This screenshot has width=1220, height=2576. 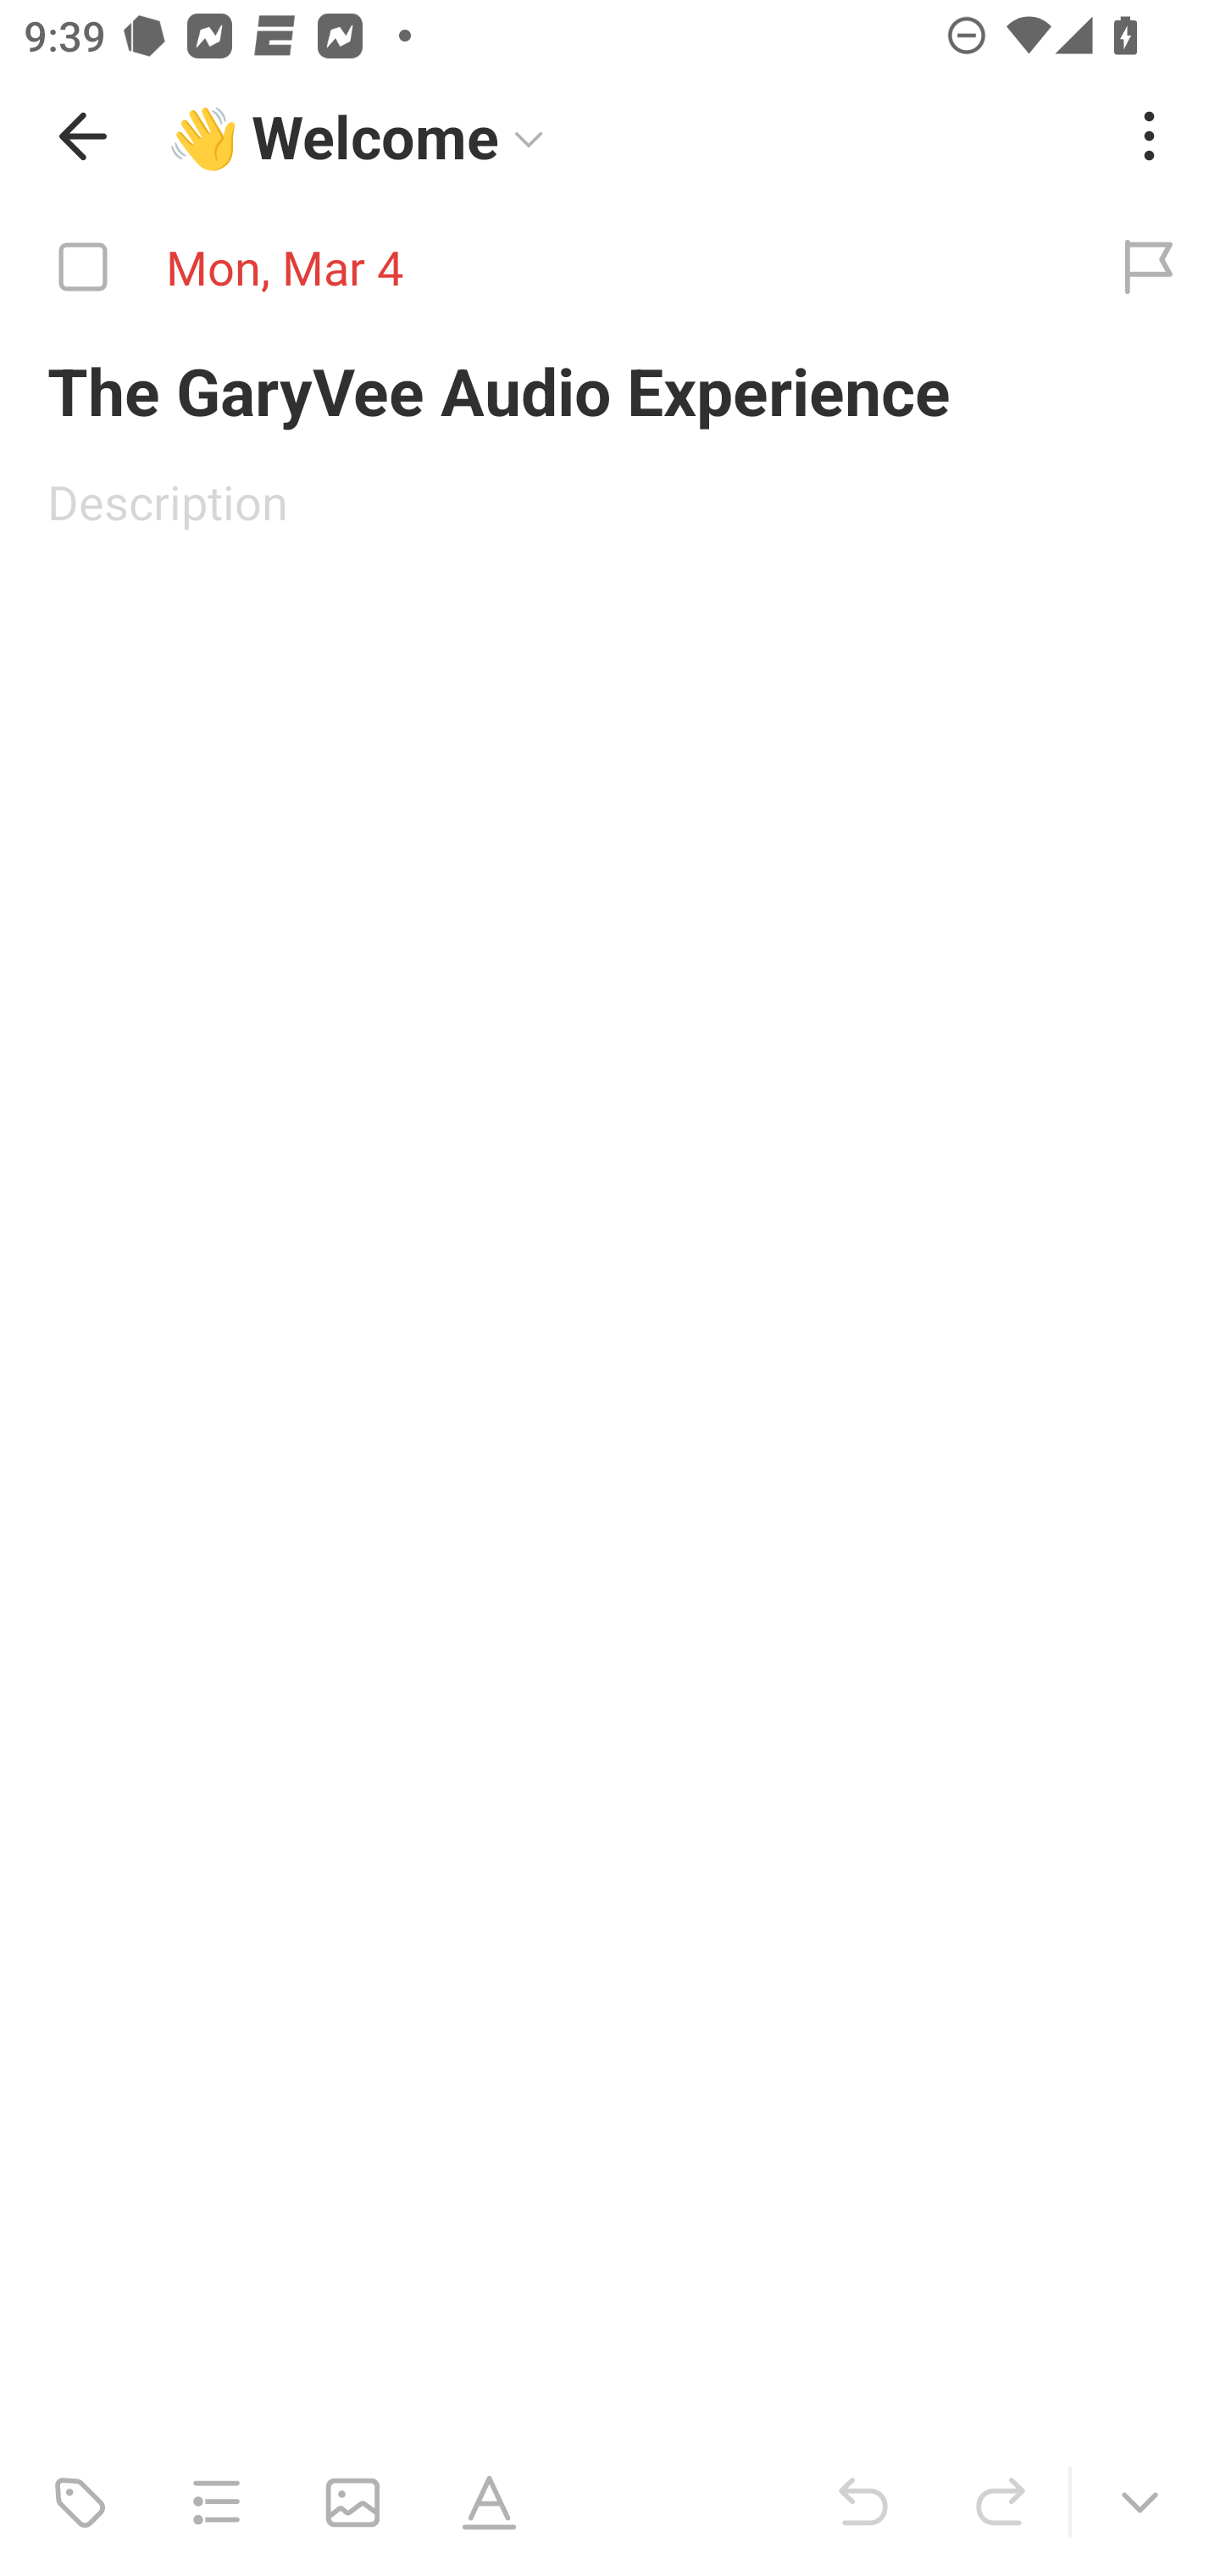 What do you see at coordinates (344, 154) in the screenshot?
I see `👋 Welcome` at bounding box center [344, 154].